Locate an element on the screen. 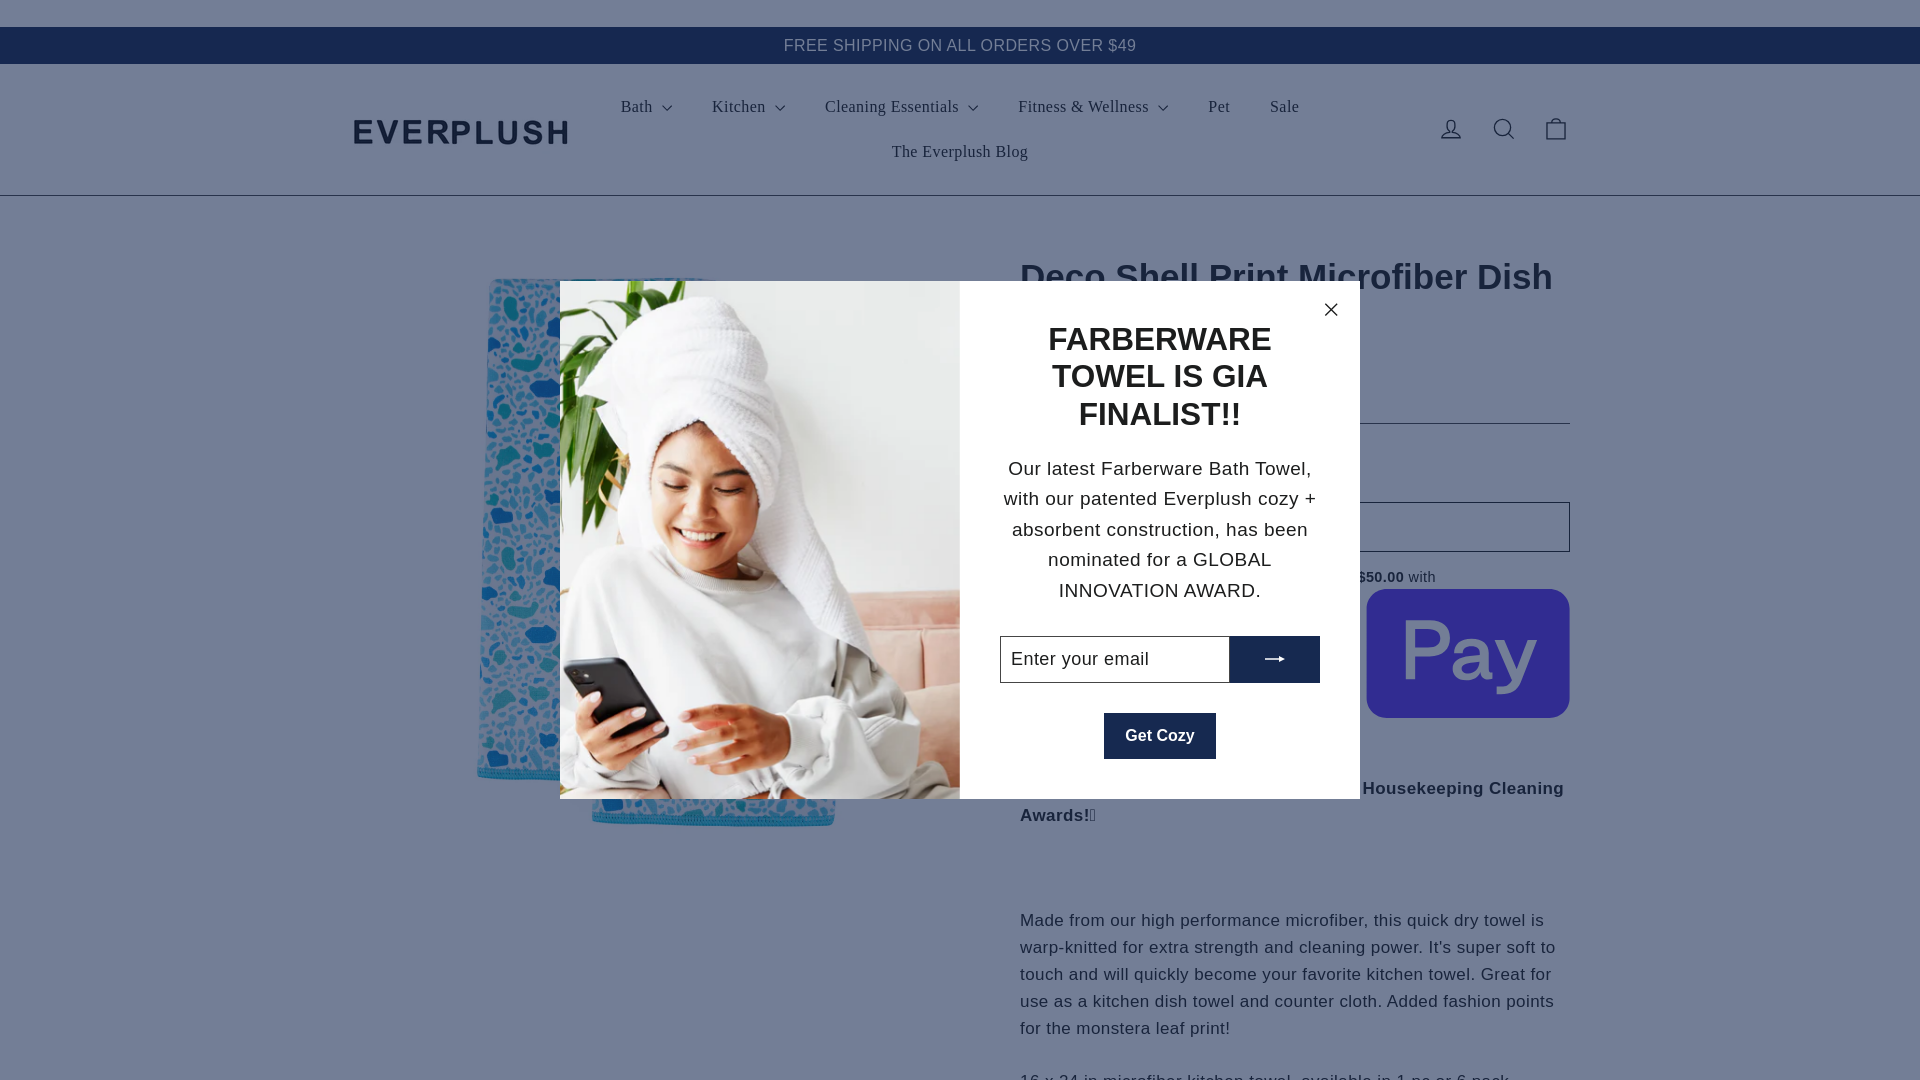 This screenshot has width=1920, height=1080. icon-search is located at coordinates (1504, 128).